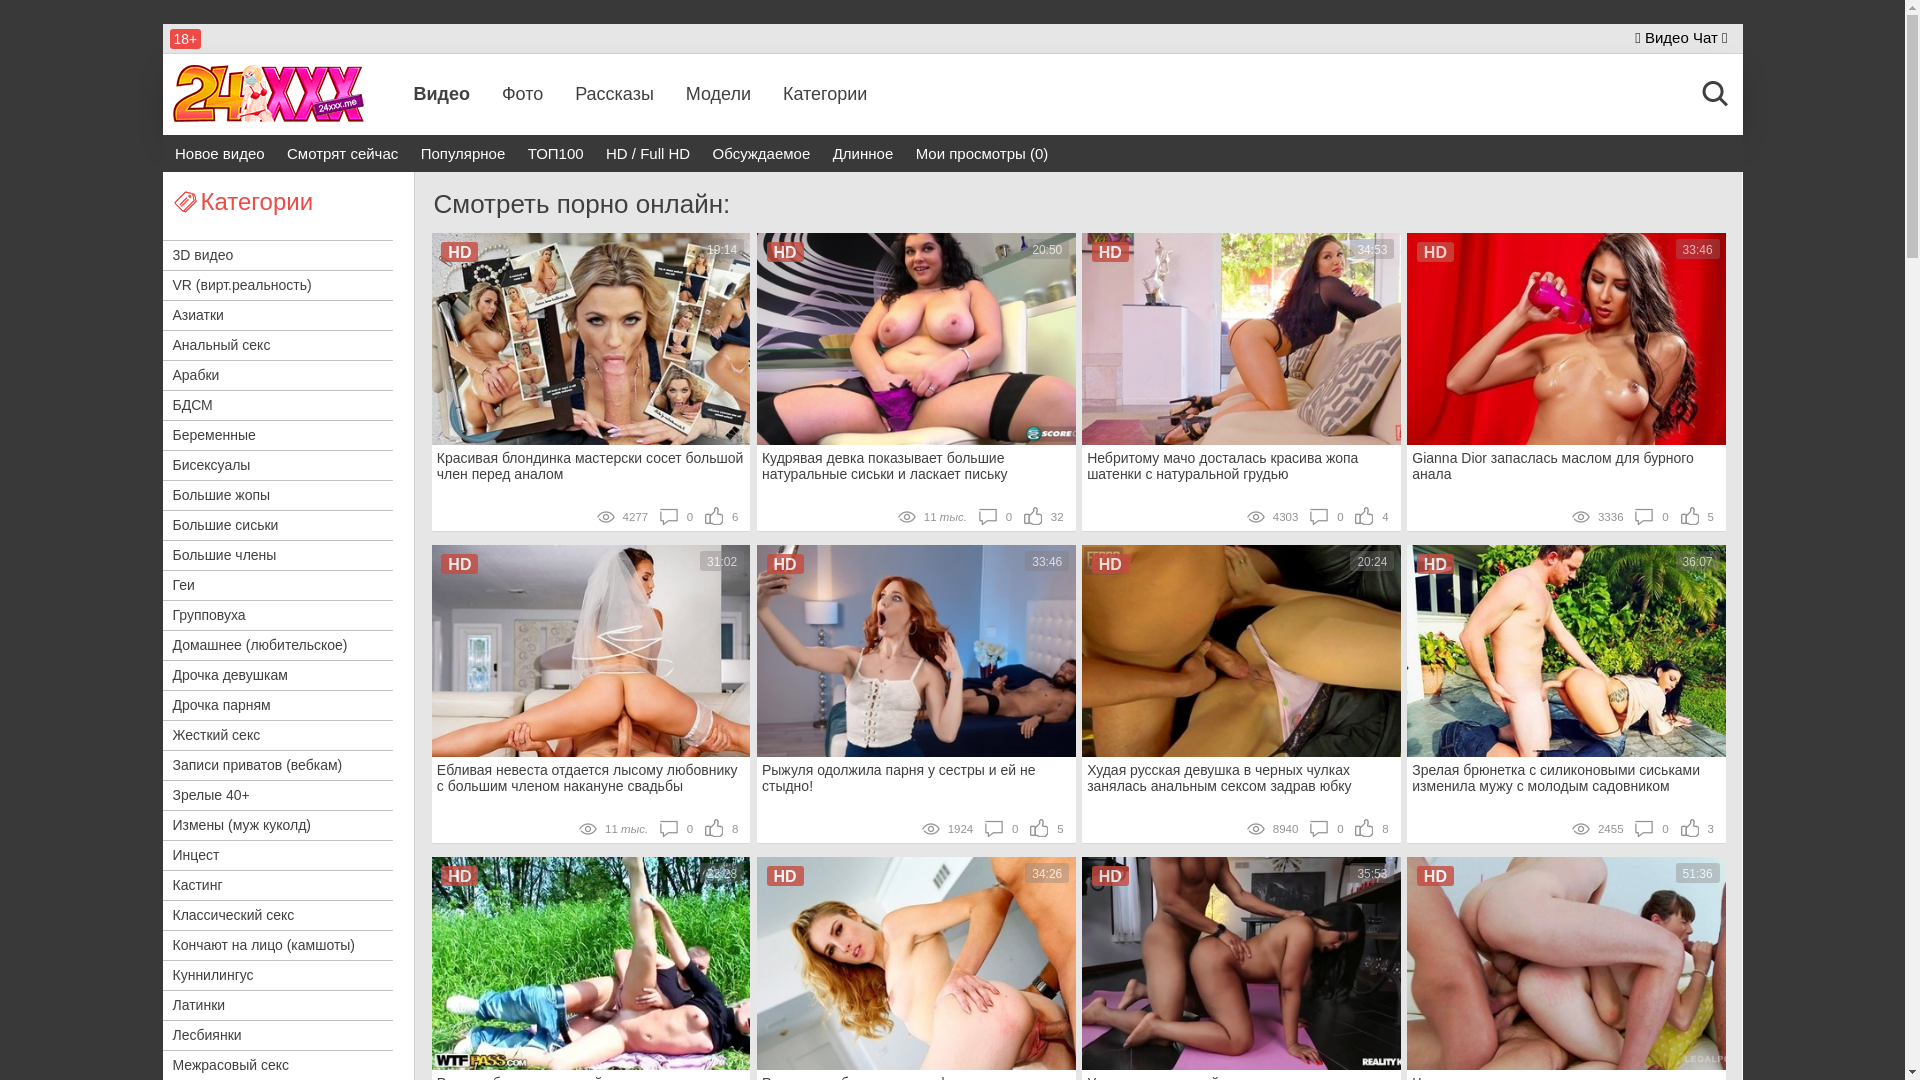  I want to click on HD / Full HD, so click(648, 154).